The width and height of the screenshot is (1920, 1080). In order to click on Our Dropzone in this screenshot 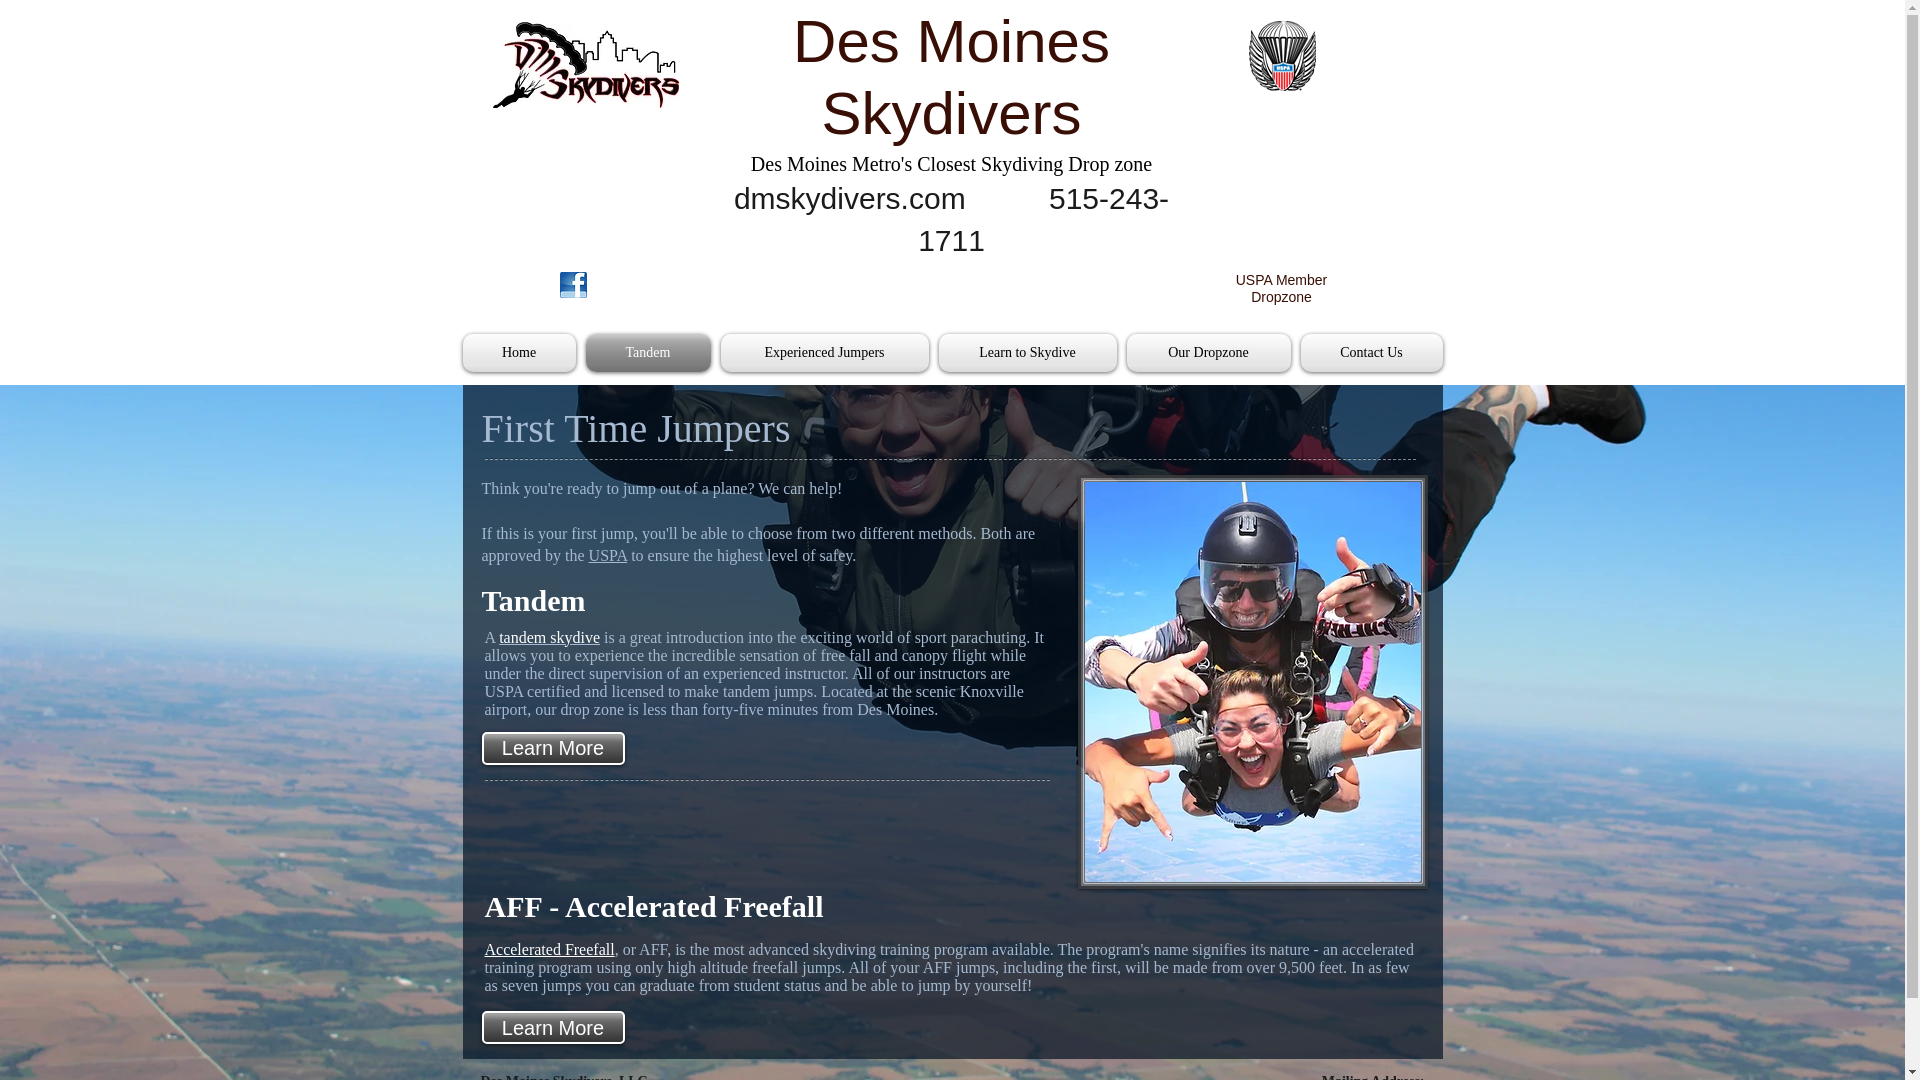, I will do `click(1208, 352)`.